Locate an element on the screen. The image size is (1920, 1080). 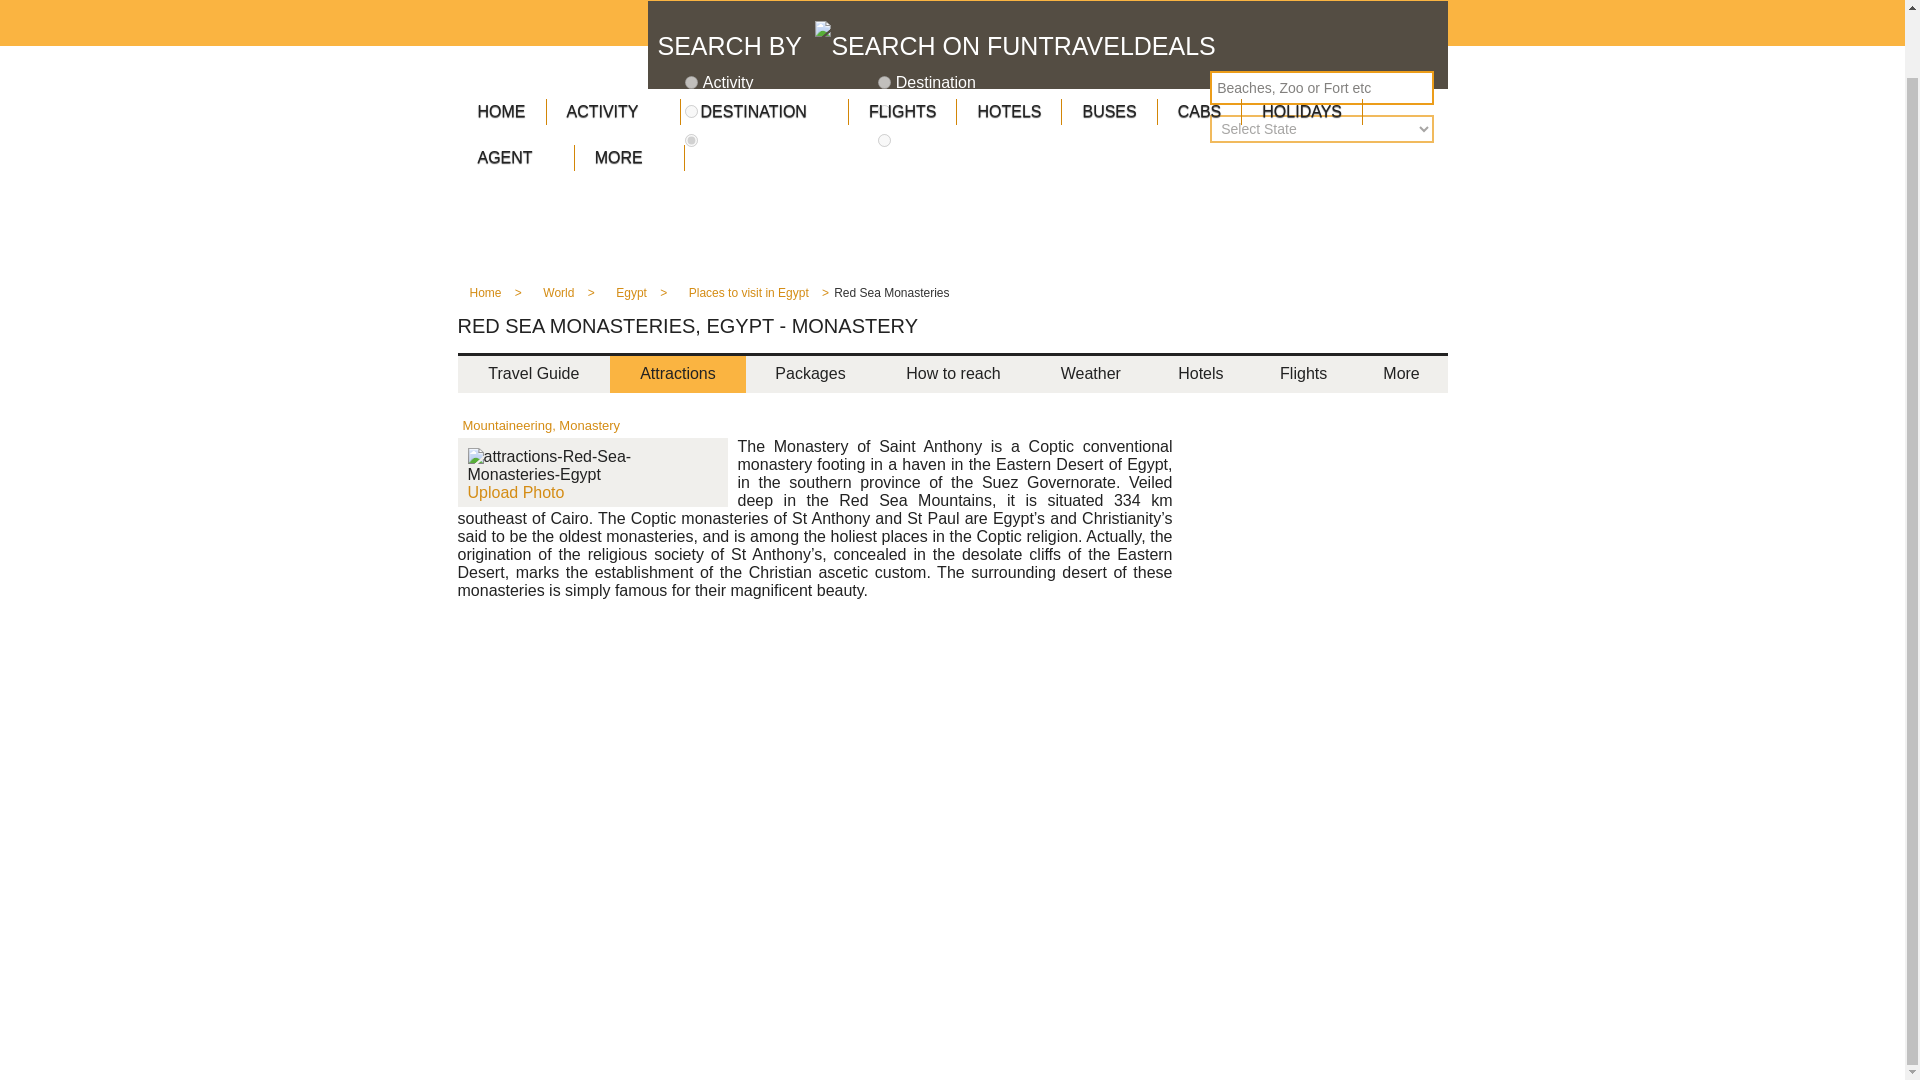
World is located at coordinates (558, 298).